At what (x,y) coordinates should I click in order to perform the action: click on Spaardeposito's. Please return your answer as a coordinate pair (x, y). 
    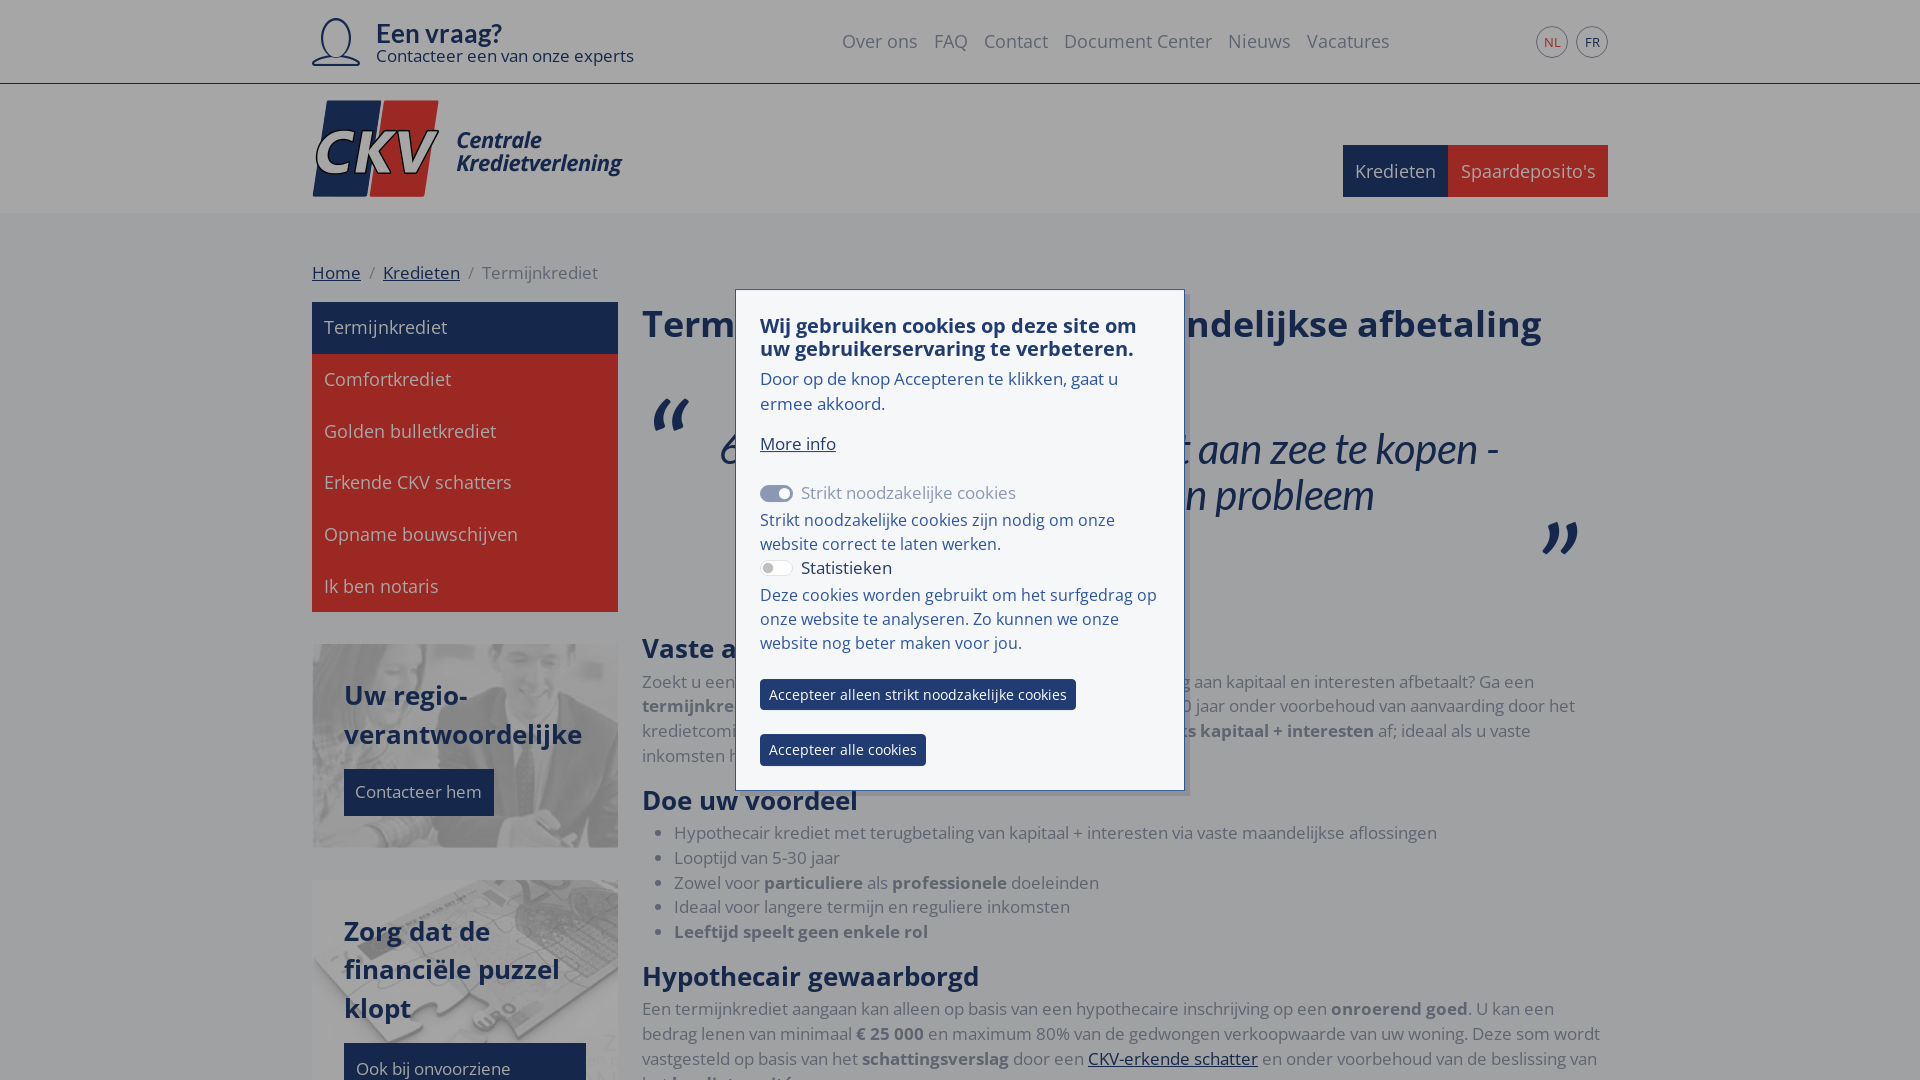
    Looking at the image, I should click on (1528, 171).